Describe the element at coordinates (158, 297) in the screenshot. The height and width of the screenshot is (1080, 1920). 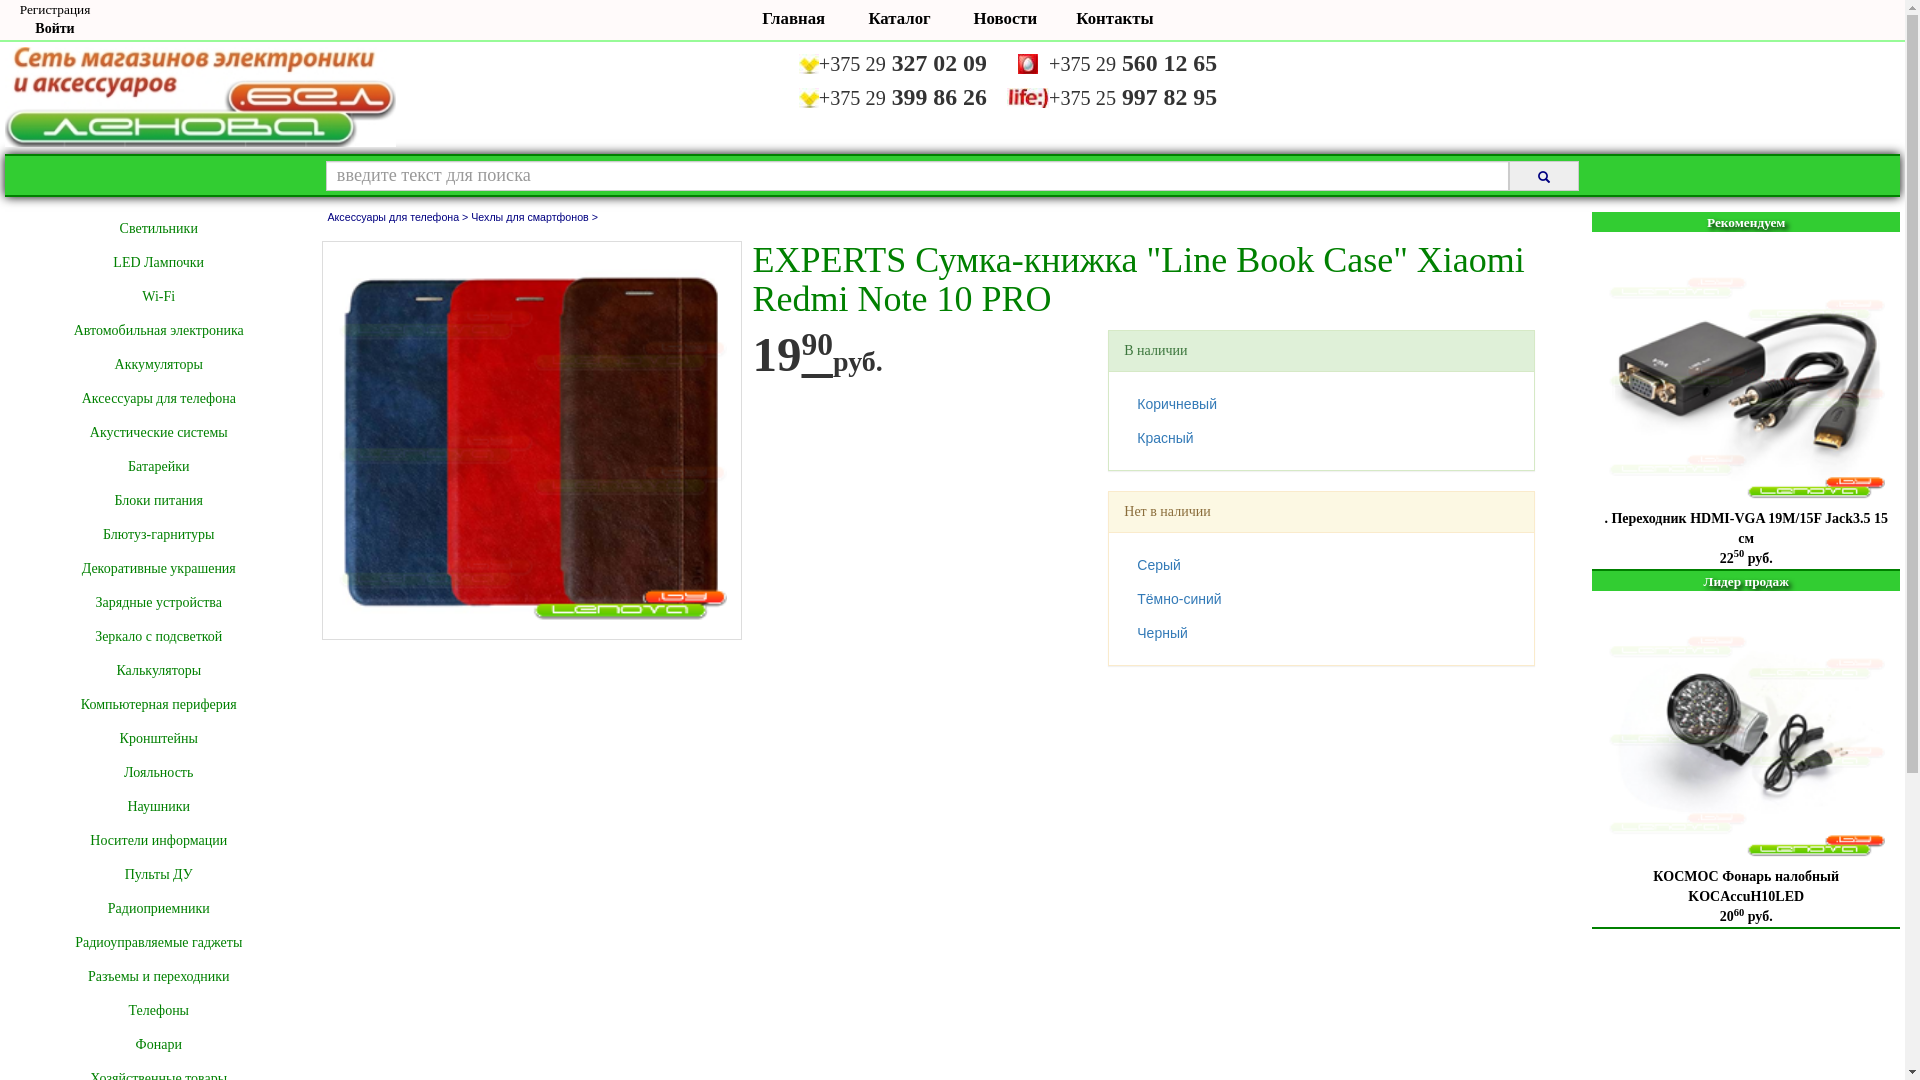
I see `Wi-Fi` at that location.